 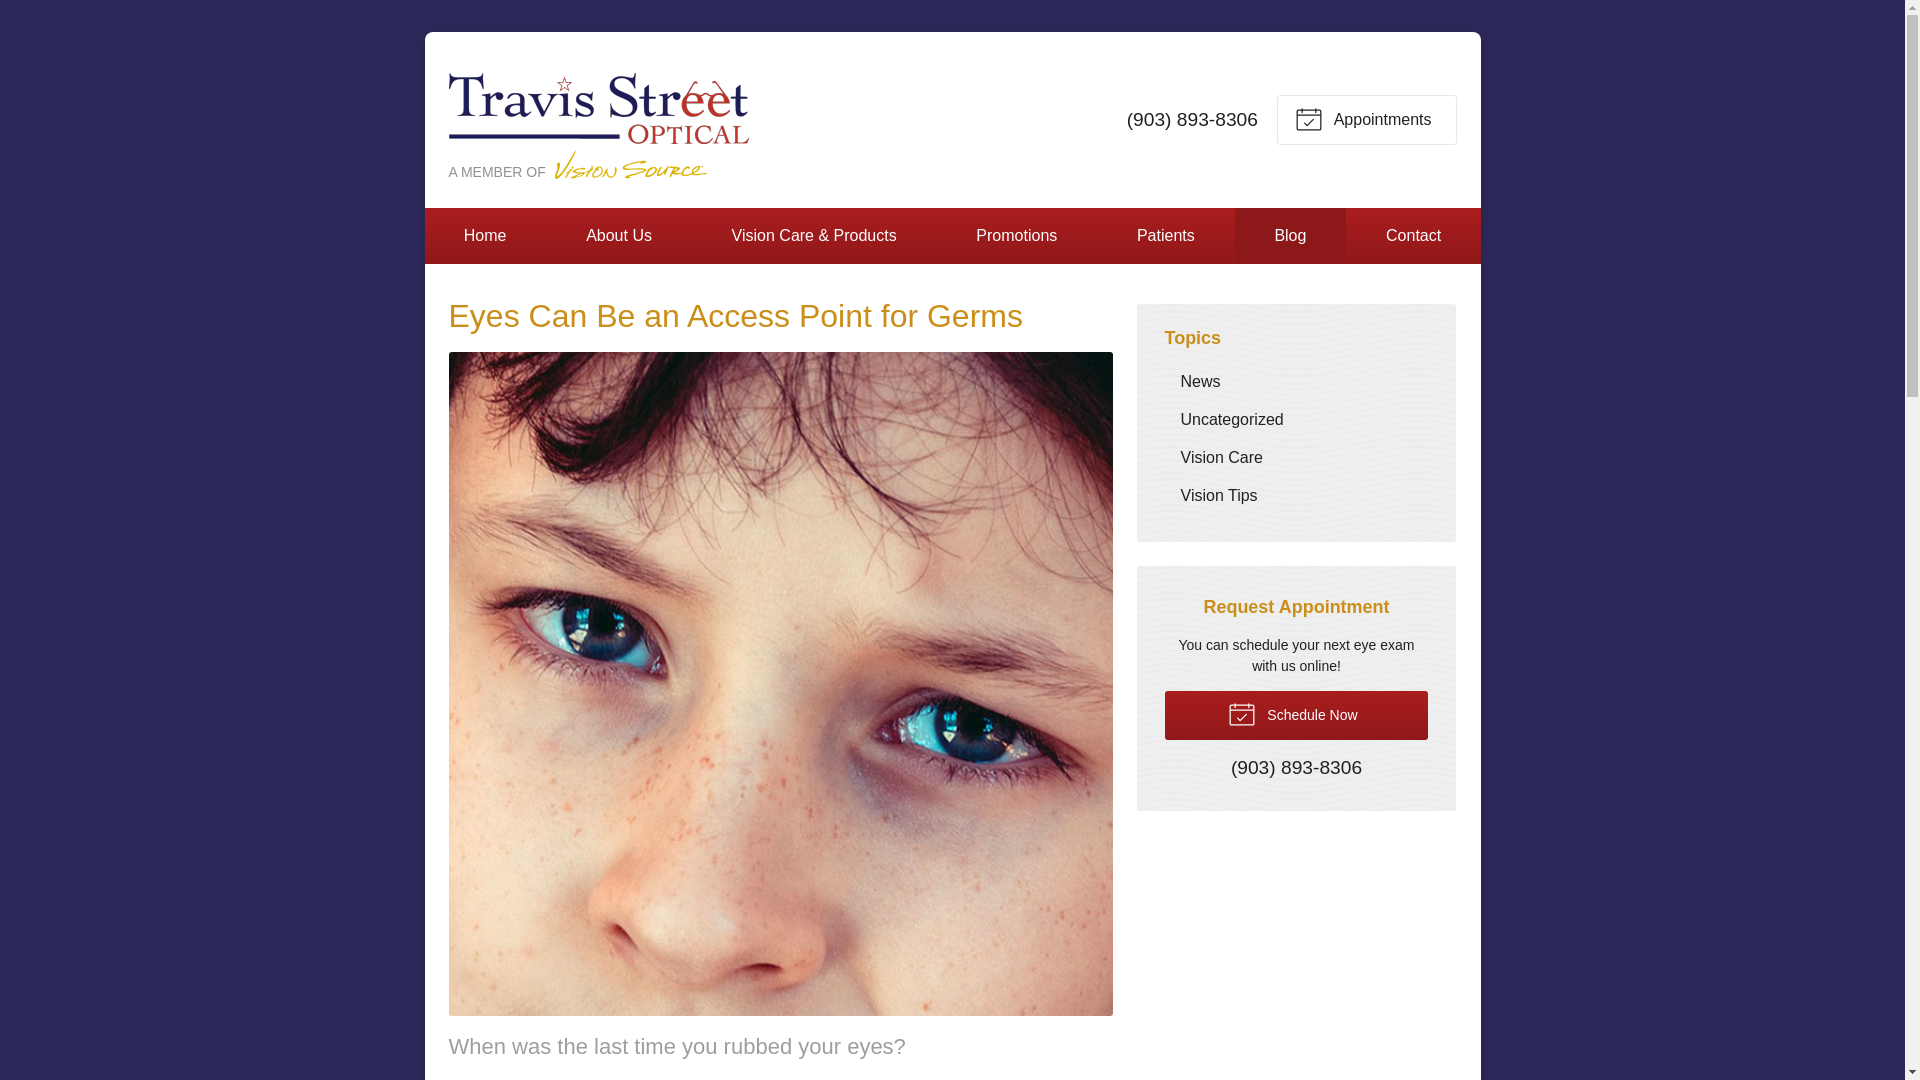 I want to click on Call practice, so click(x=1296, y=768).